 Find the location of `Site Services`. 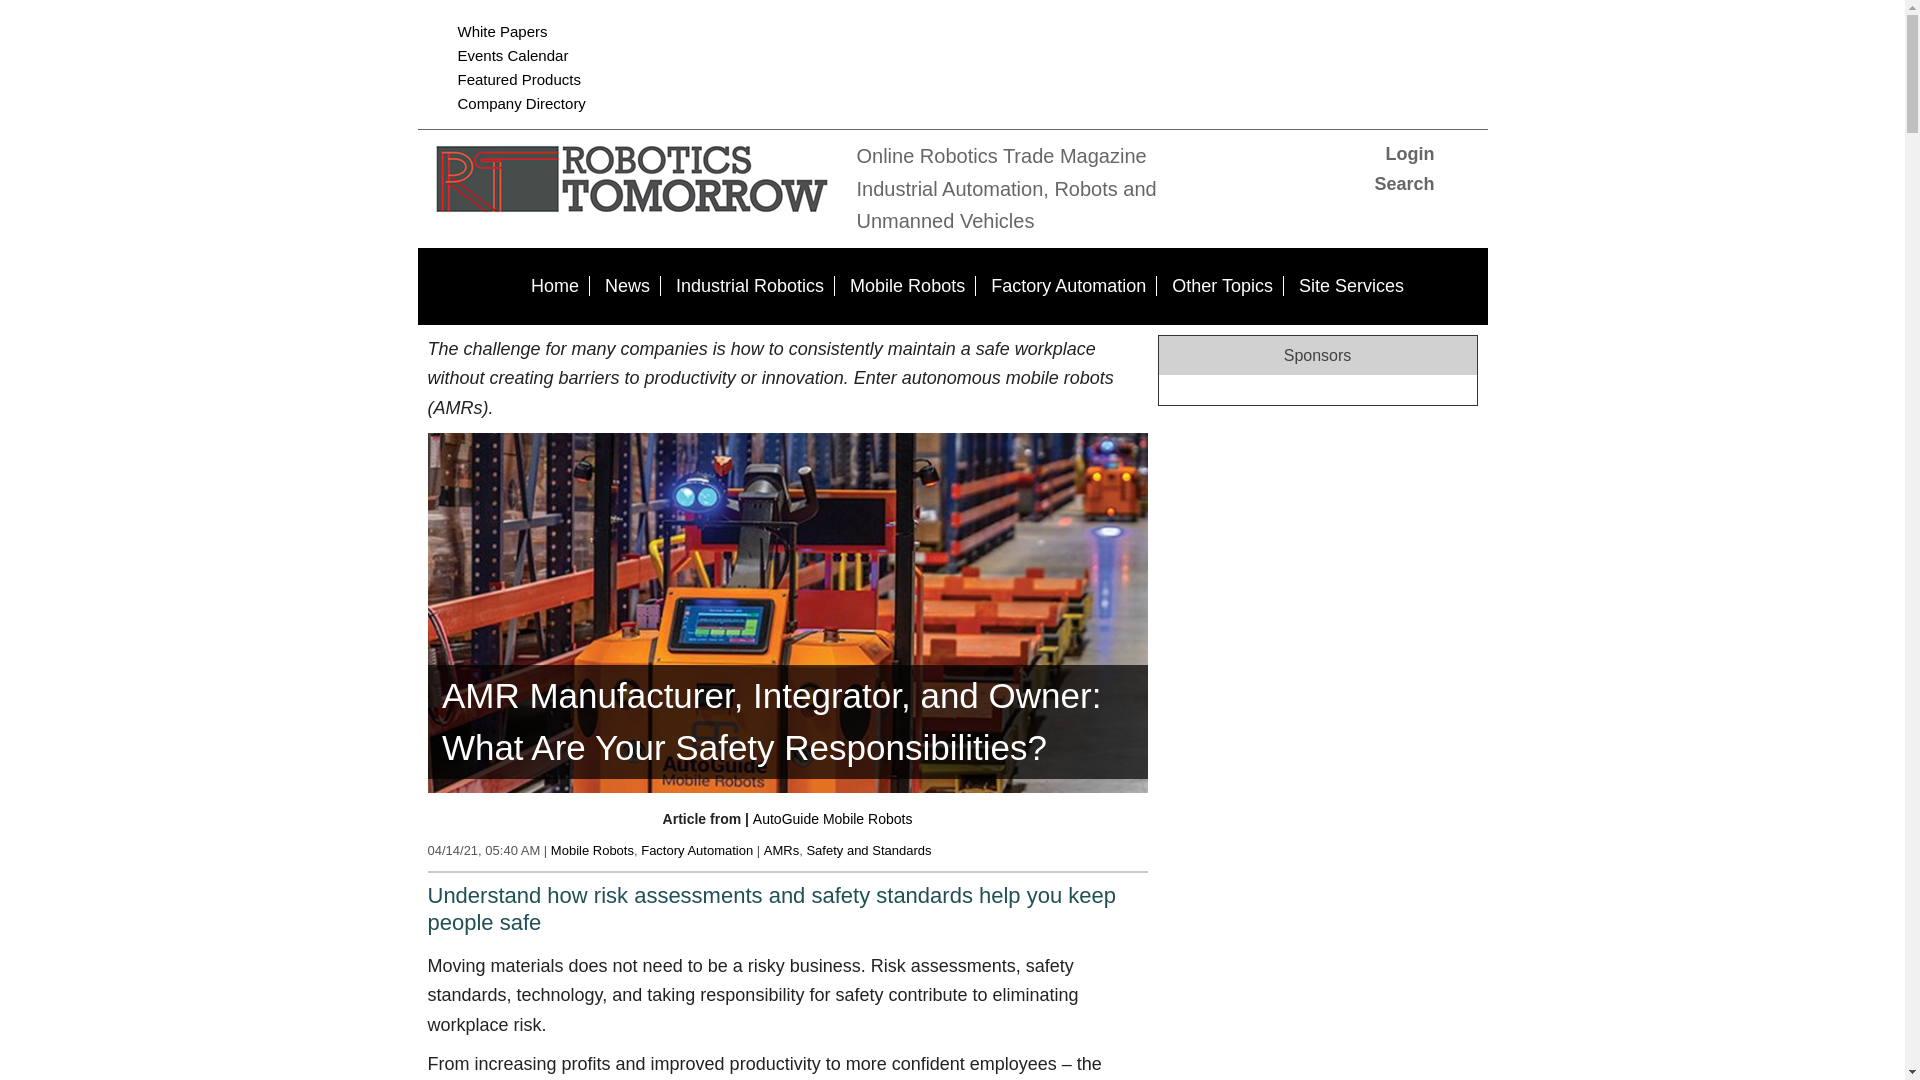

Site Services is located at coordinates (1350, 286).